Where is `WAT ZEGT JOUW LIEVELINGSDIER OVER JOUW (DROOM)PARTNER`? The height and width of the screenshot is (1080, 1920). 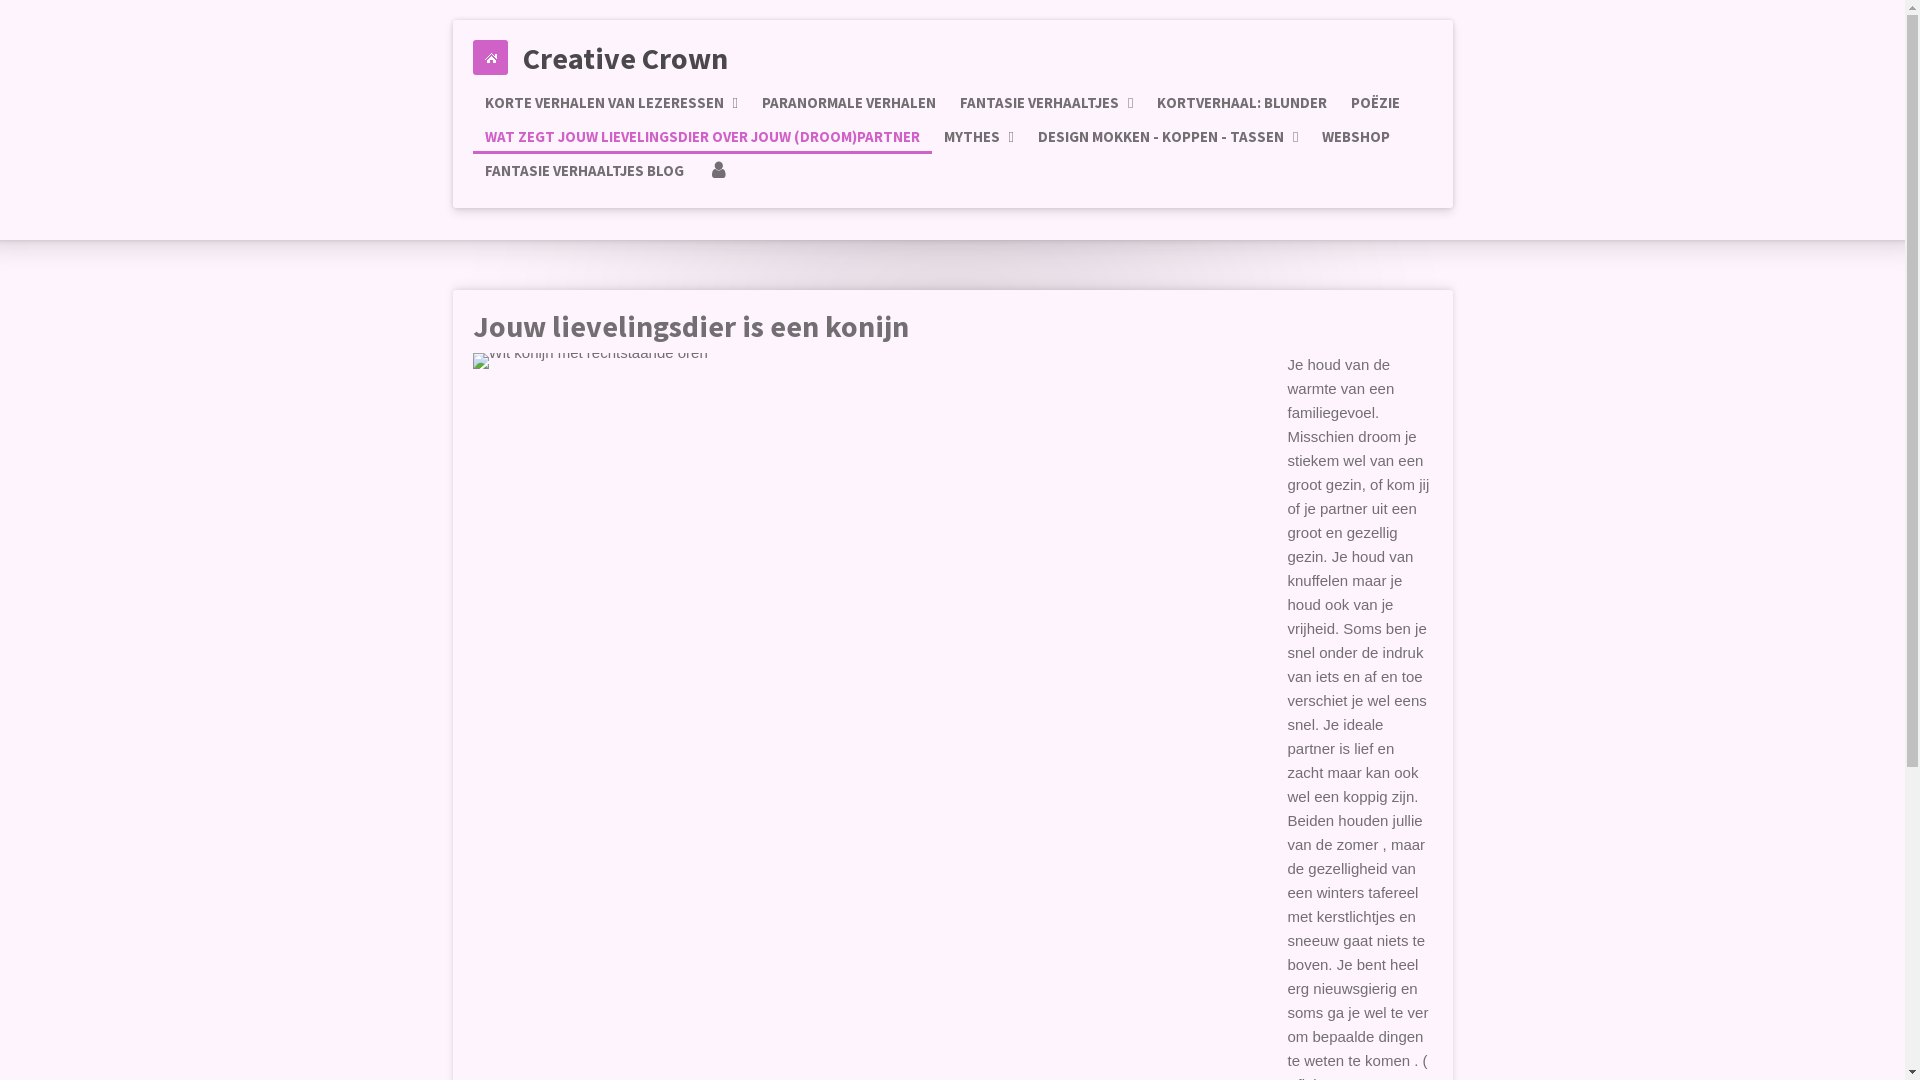
WAT ZEGT JOUW LIEVELINGSDIER OVER JOUW (DROOM)PARTNER is located at coordinates (702, 137).